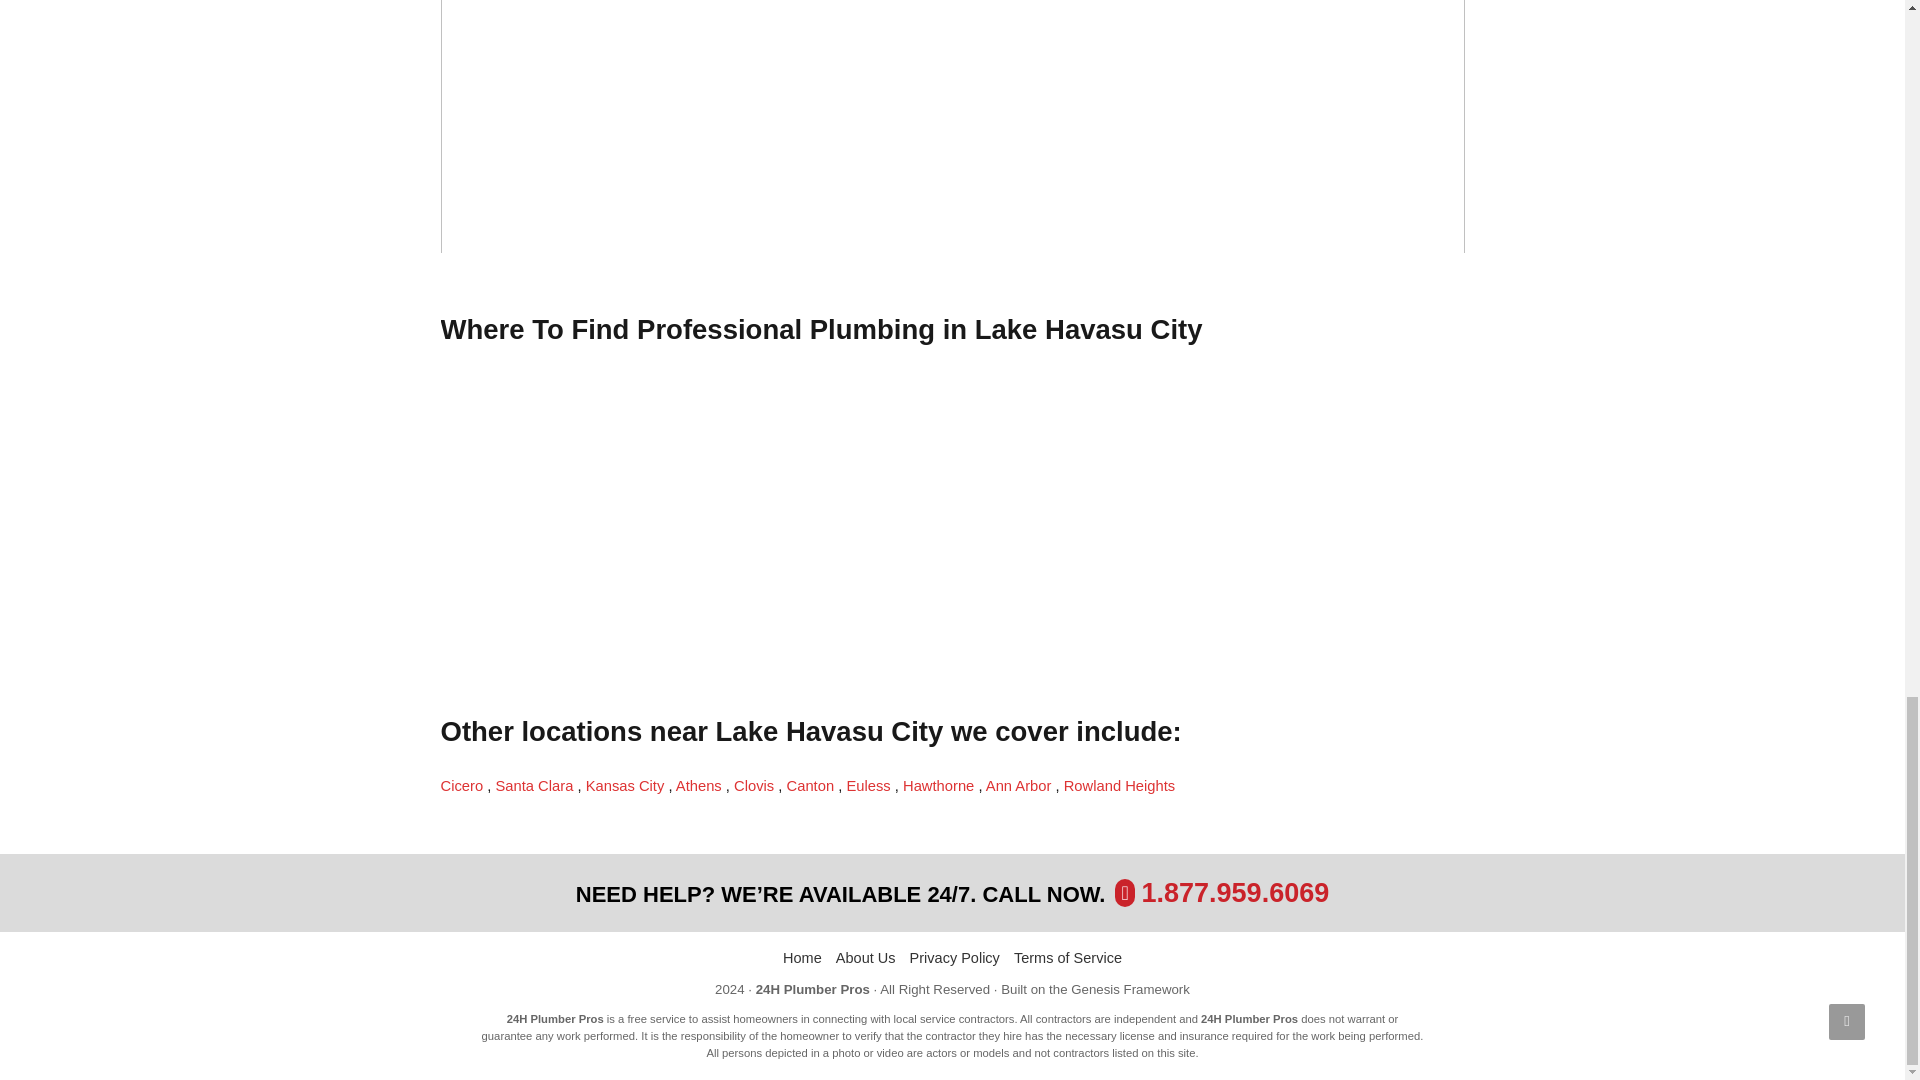 The height and width of the screenshot is (1080, 1920). What do you see at coordinates (463, 785) in the screenshot?
I see `Emergency Plumber in Cicero, IL` at bounding box center [463, 785].